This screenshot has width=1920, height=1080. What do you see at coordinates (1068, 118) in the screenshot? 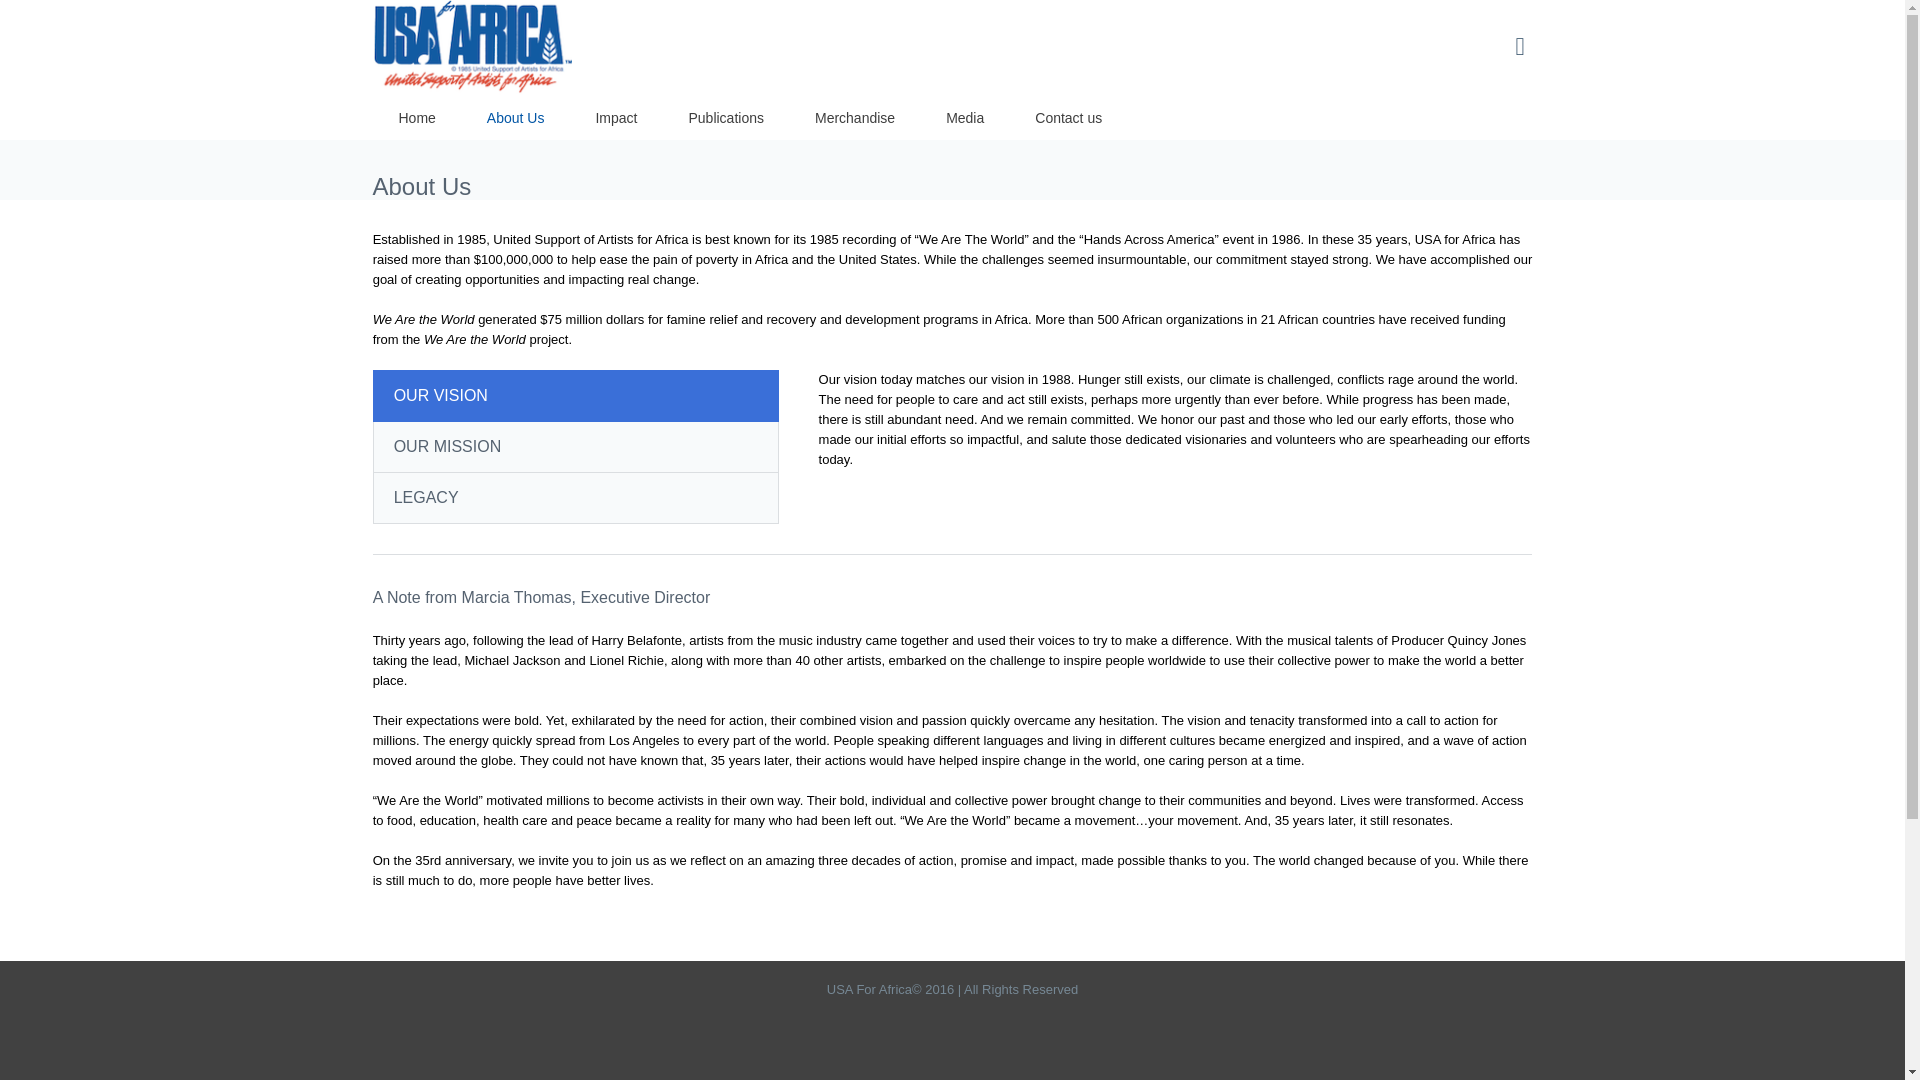
I see `Contact us` at bounding box center [1068, 118].